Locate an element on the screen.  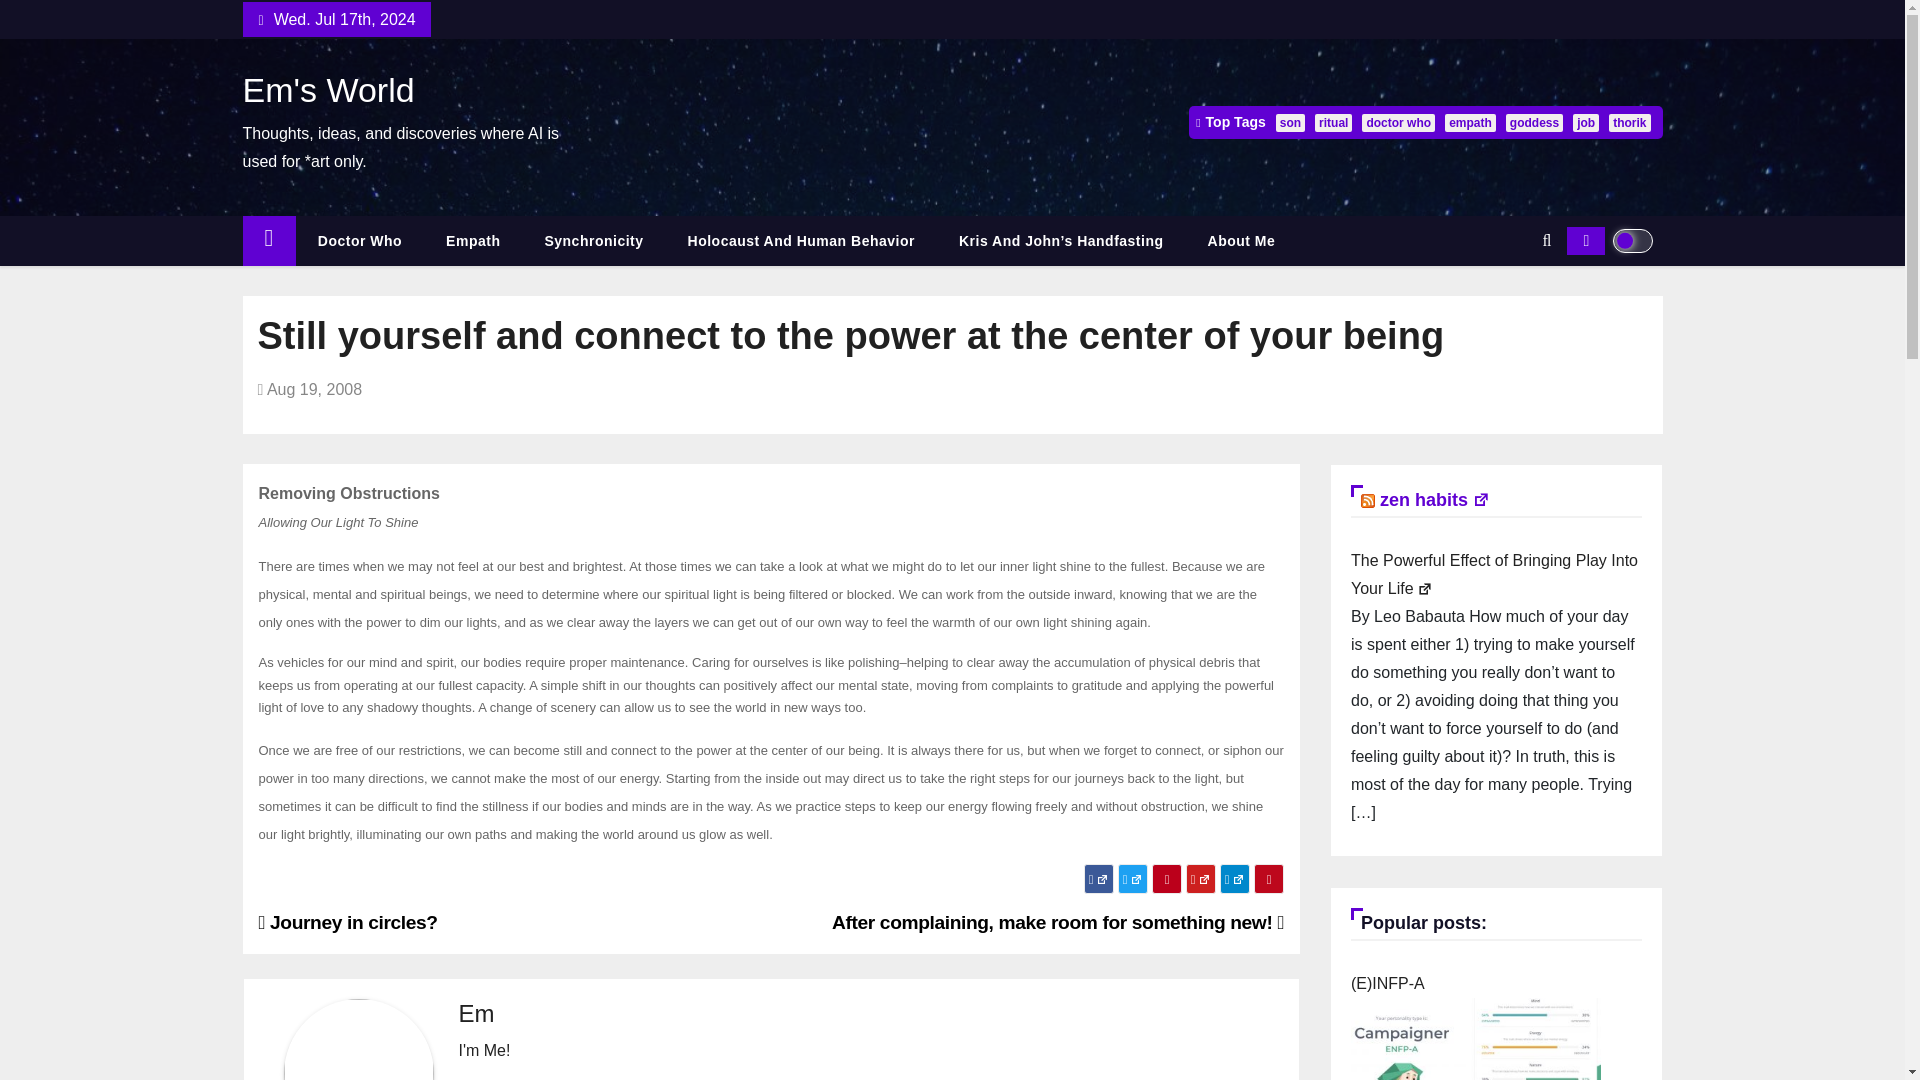
Empath is located at coordinates (473, 241).